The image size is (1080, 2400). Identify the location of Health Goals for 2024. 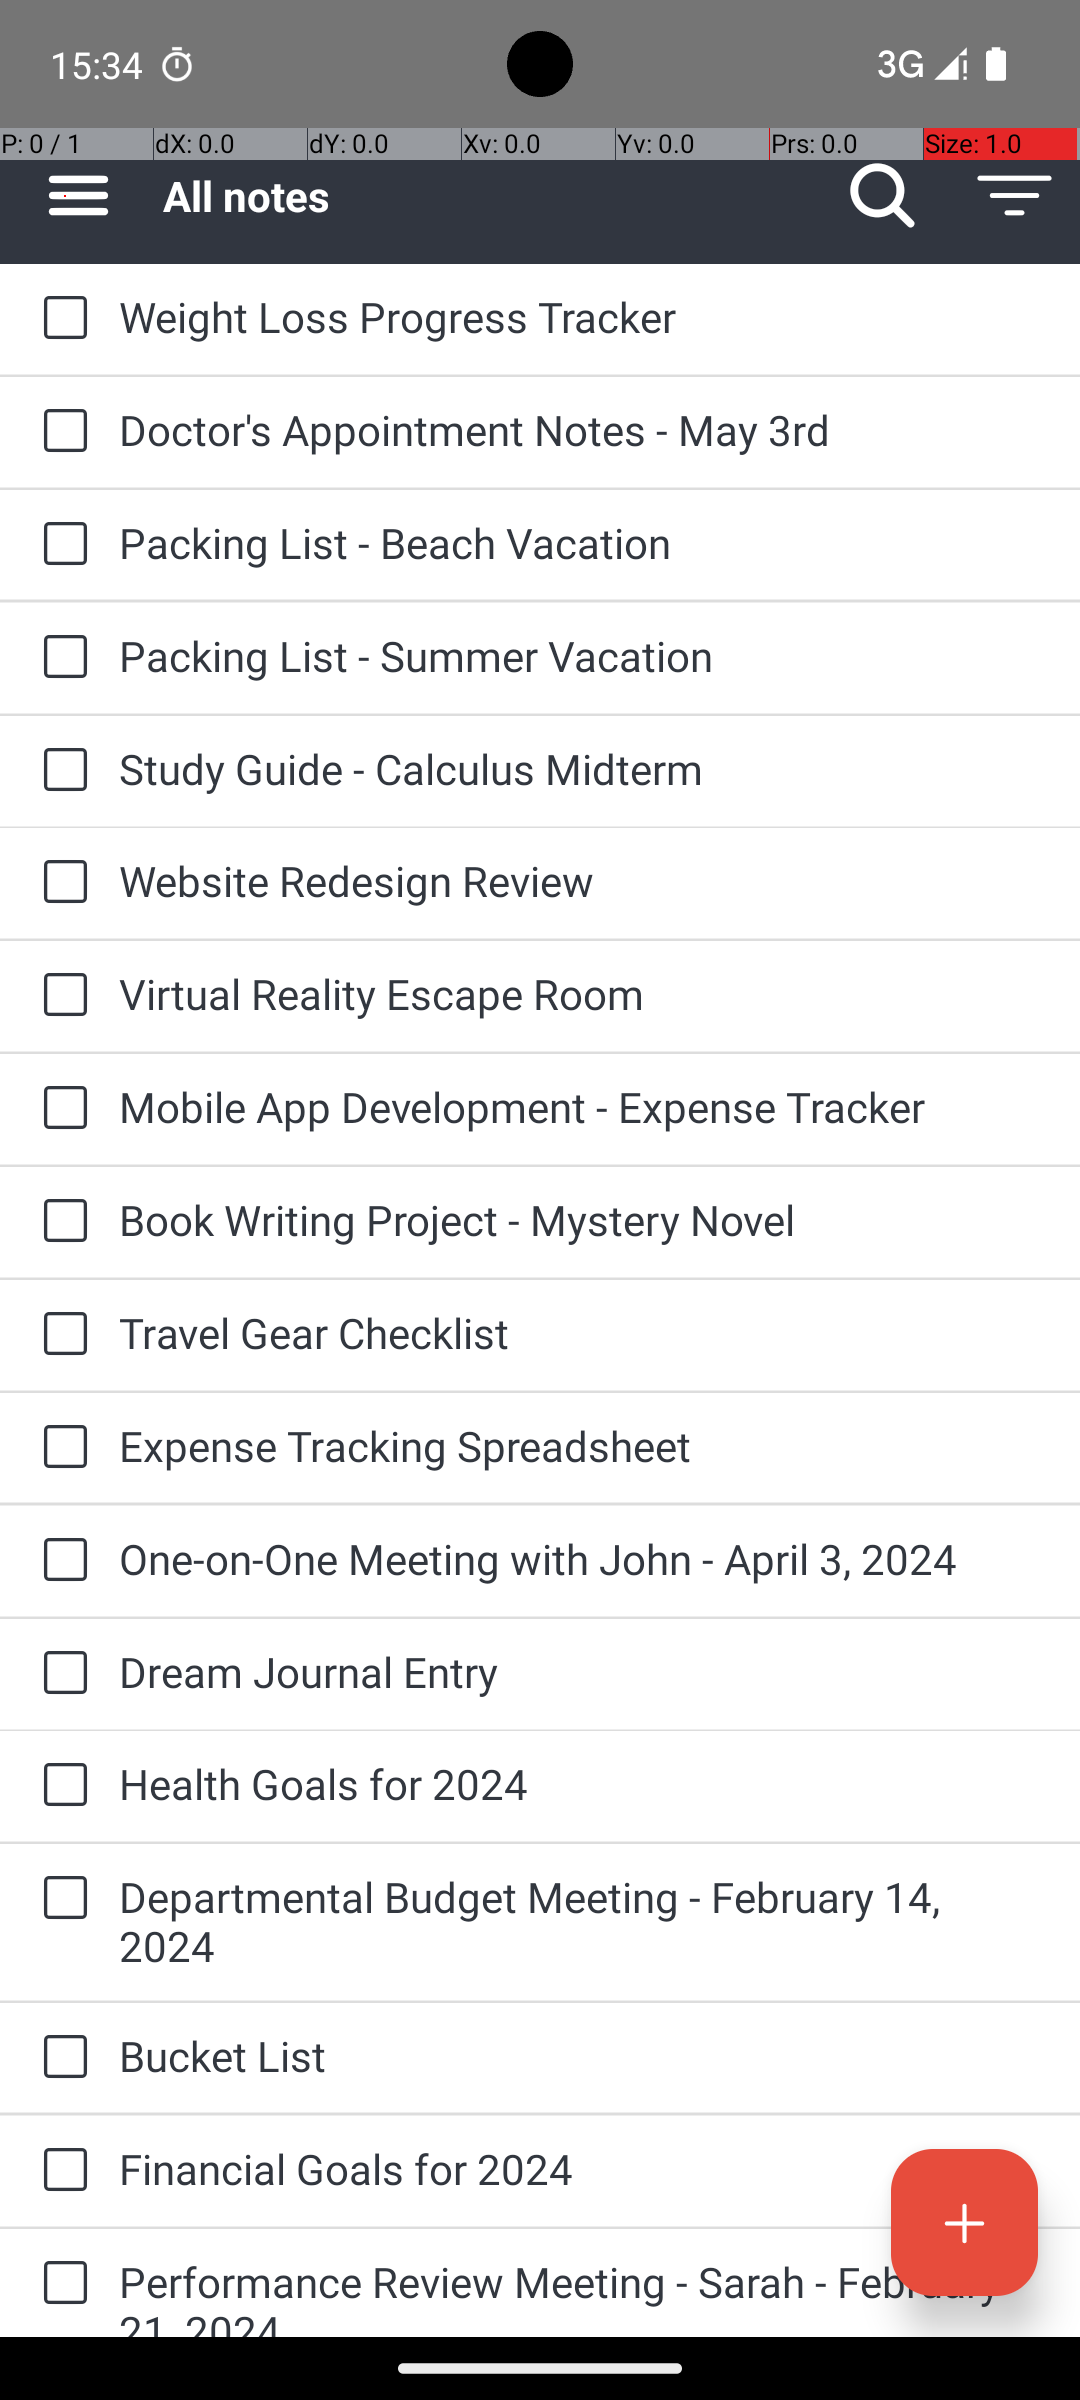
(580, 1784).